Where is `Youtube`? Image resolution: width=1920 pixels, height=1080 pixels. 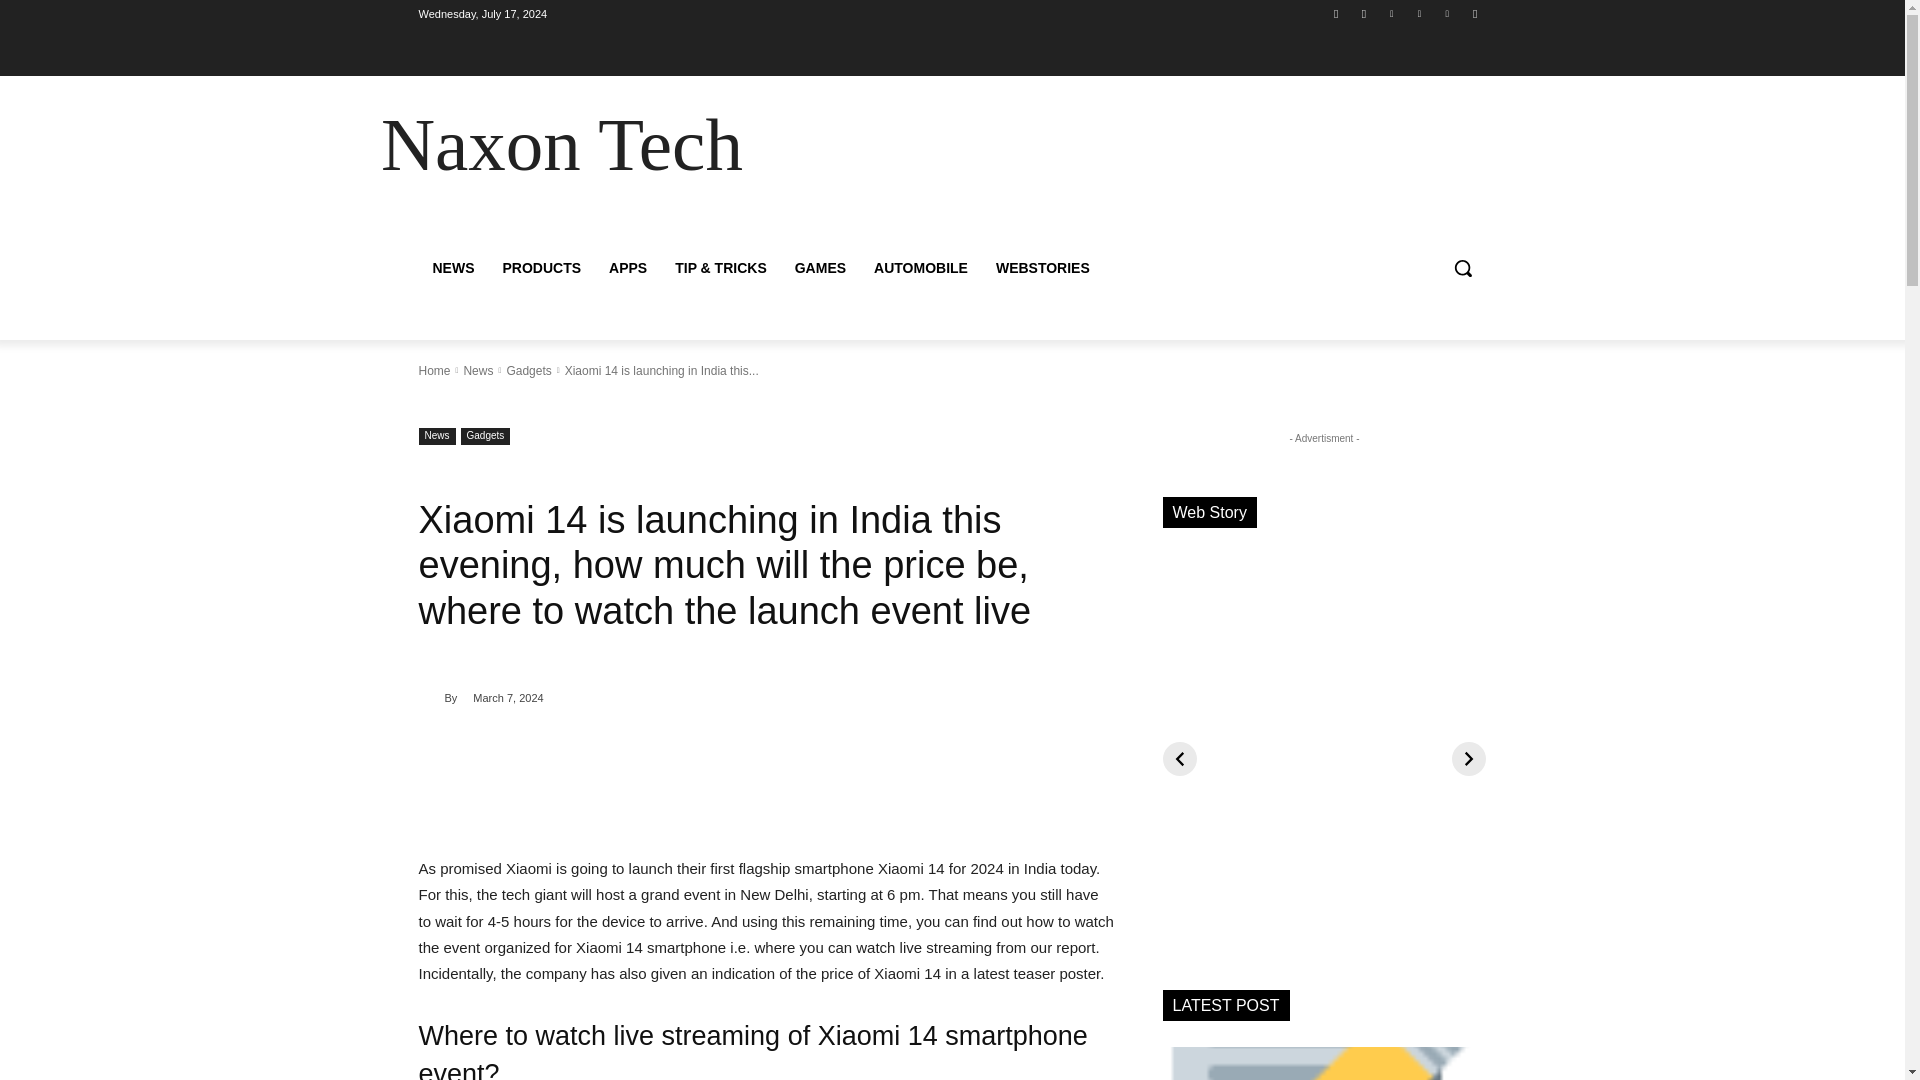 Youtube is located at coordinates (1474, 13).